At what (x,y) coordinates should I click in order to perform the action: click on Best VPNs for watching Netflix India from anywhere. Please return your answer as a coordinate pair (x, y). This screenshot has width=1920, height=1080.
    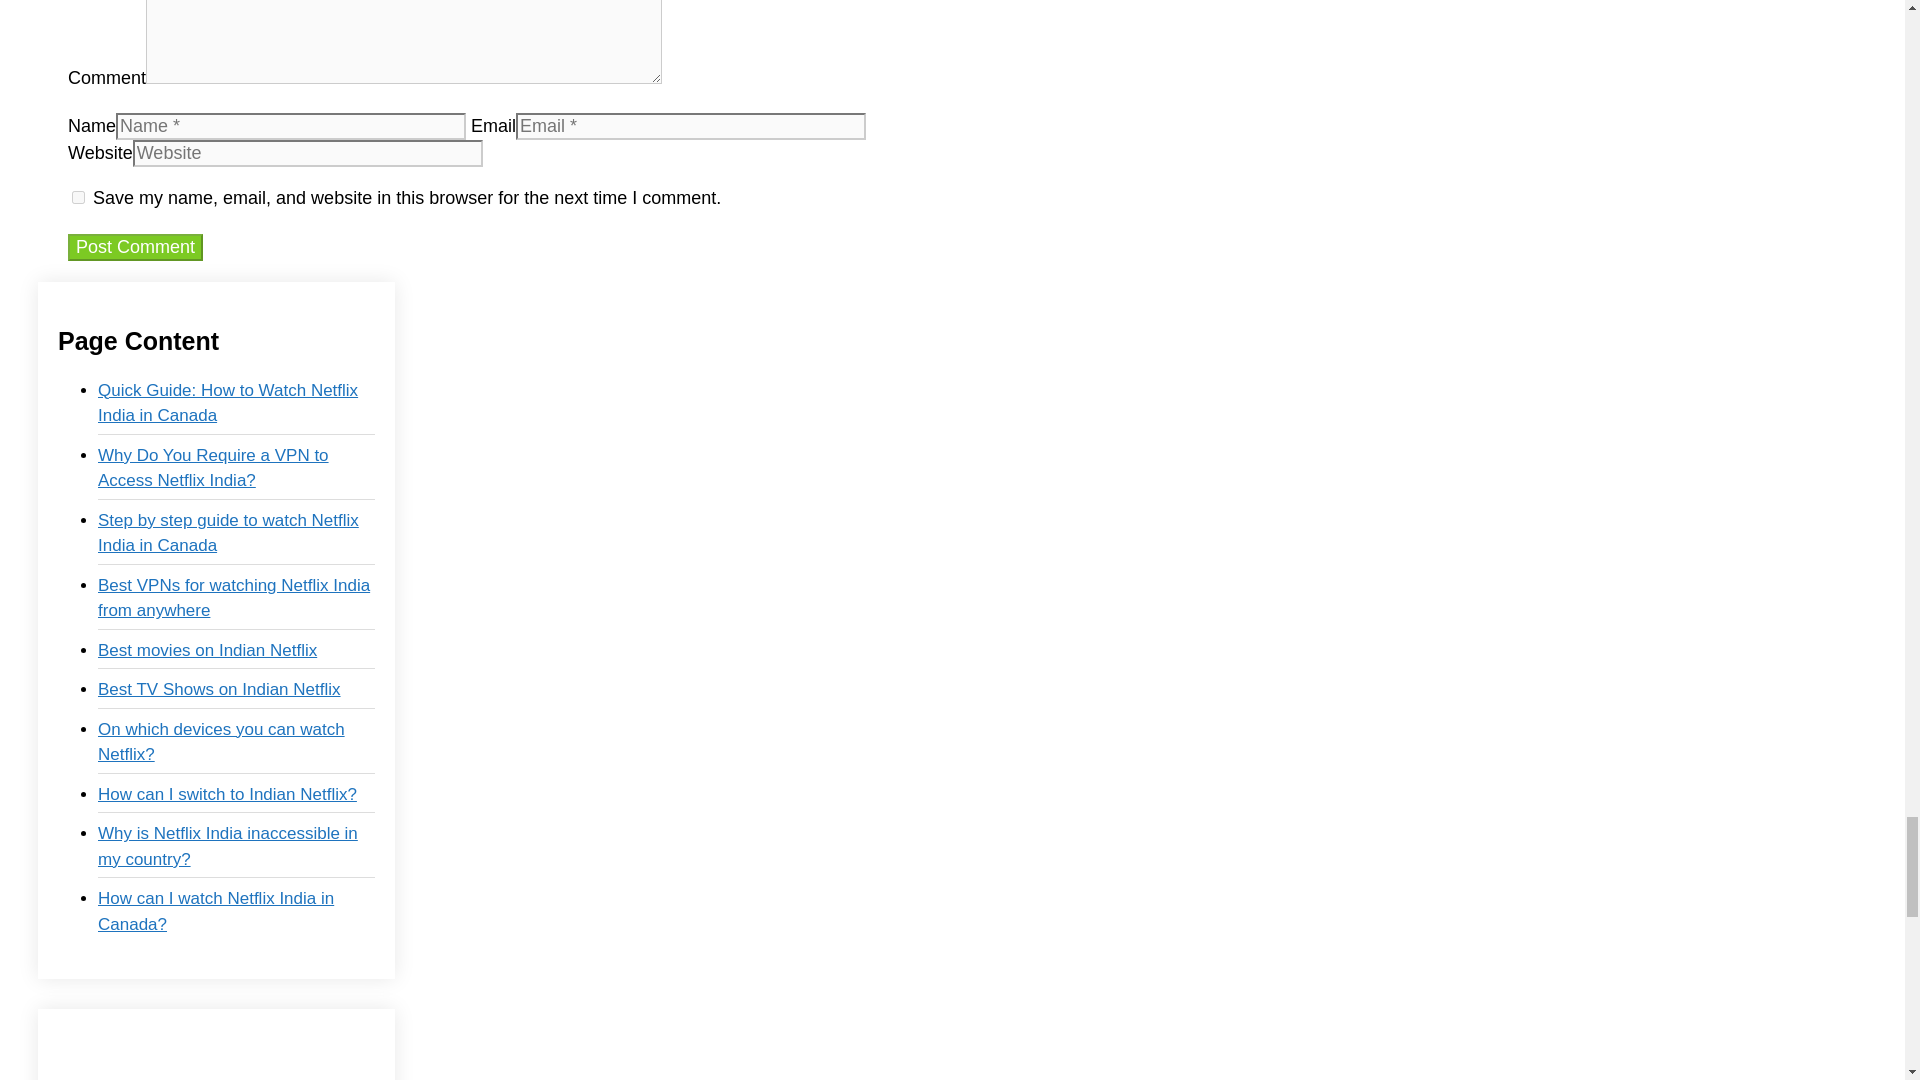
    Looking at the image, I should click on (234, 598).